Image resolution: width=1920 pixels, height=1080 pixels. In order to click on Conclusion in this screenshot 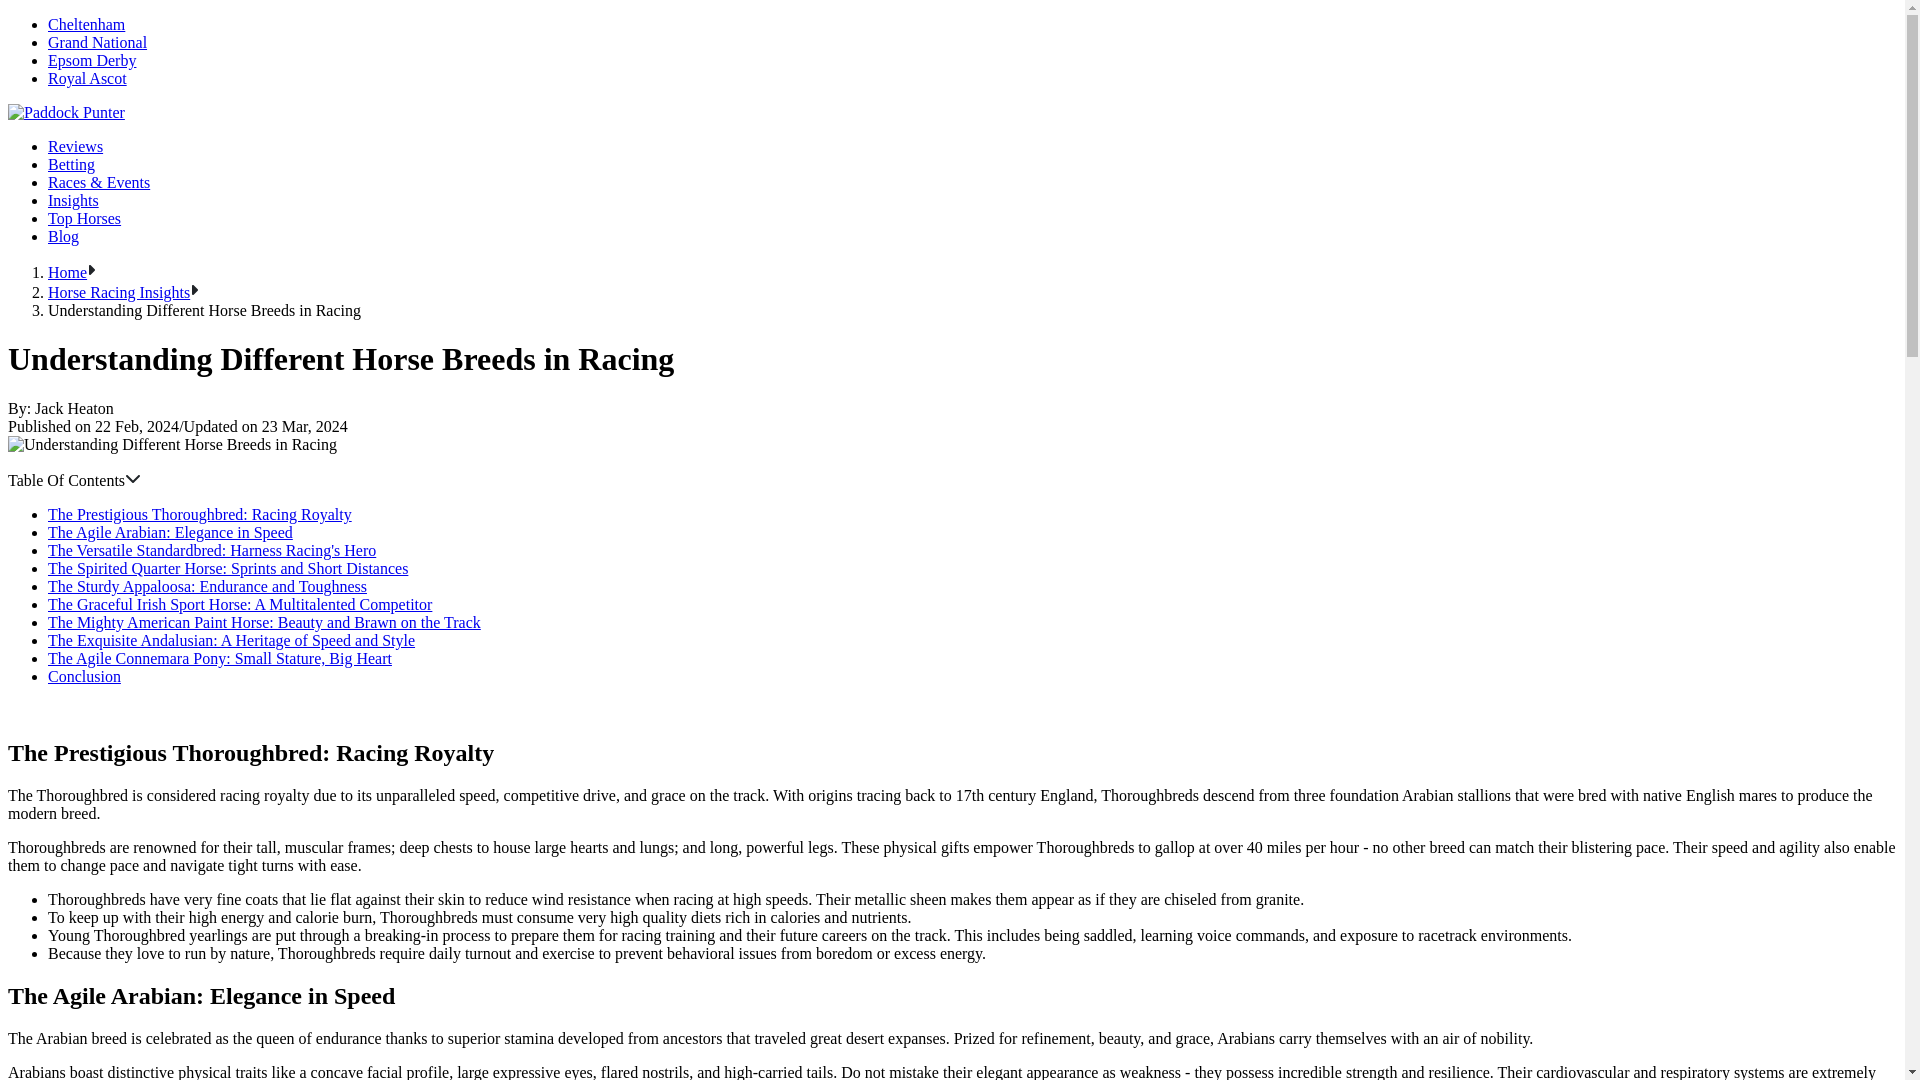, I will do `click(84, 676)`.